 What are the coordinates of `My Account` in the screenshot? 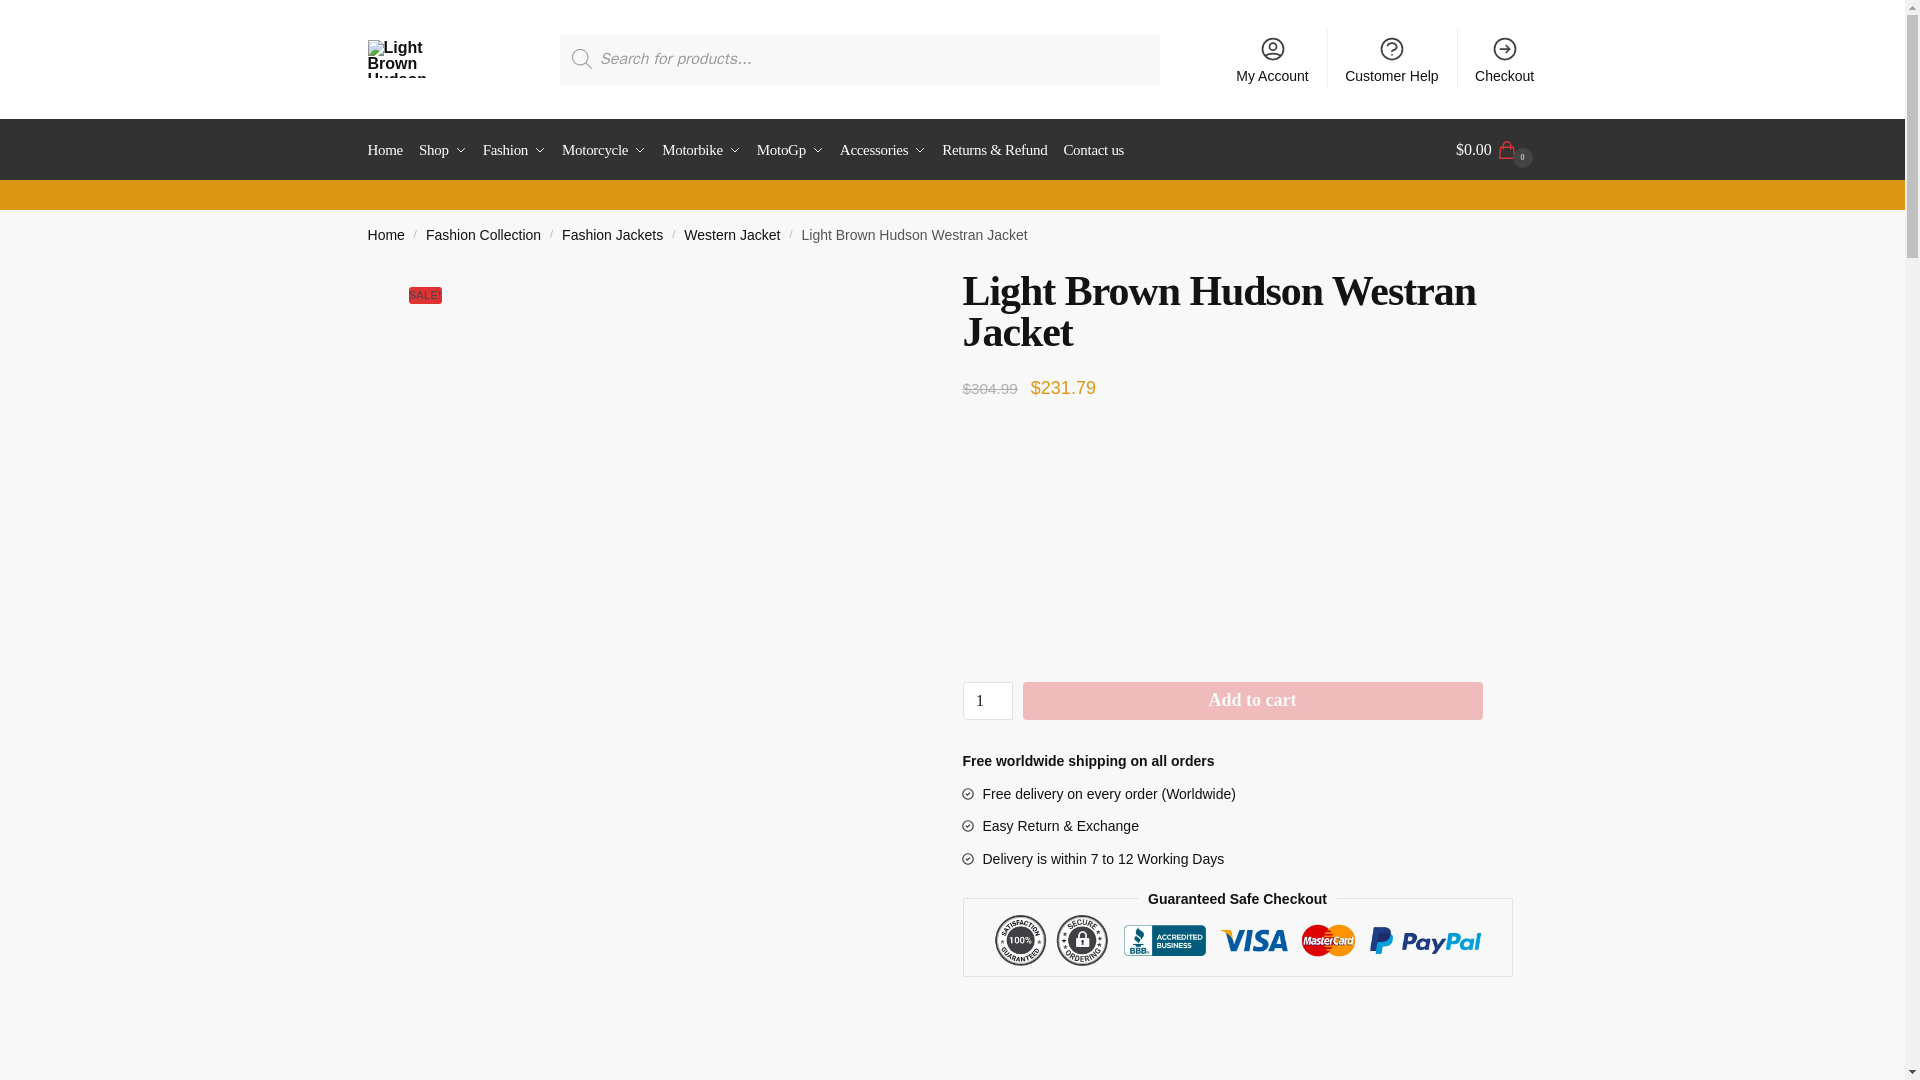 It's located at (1272, 58).